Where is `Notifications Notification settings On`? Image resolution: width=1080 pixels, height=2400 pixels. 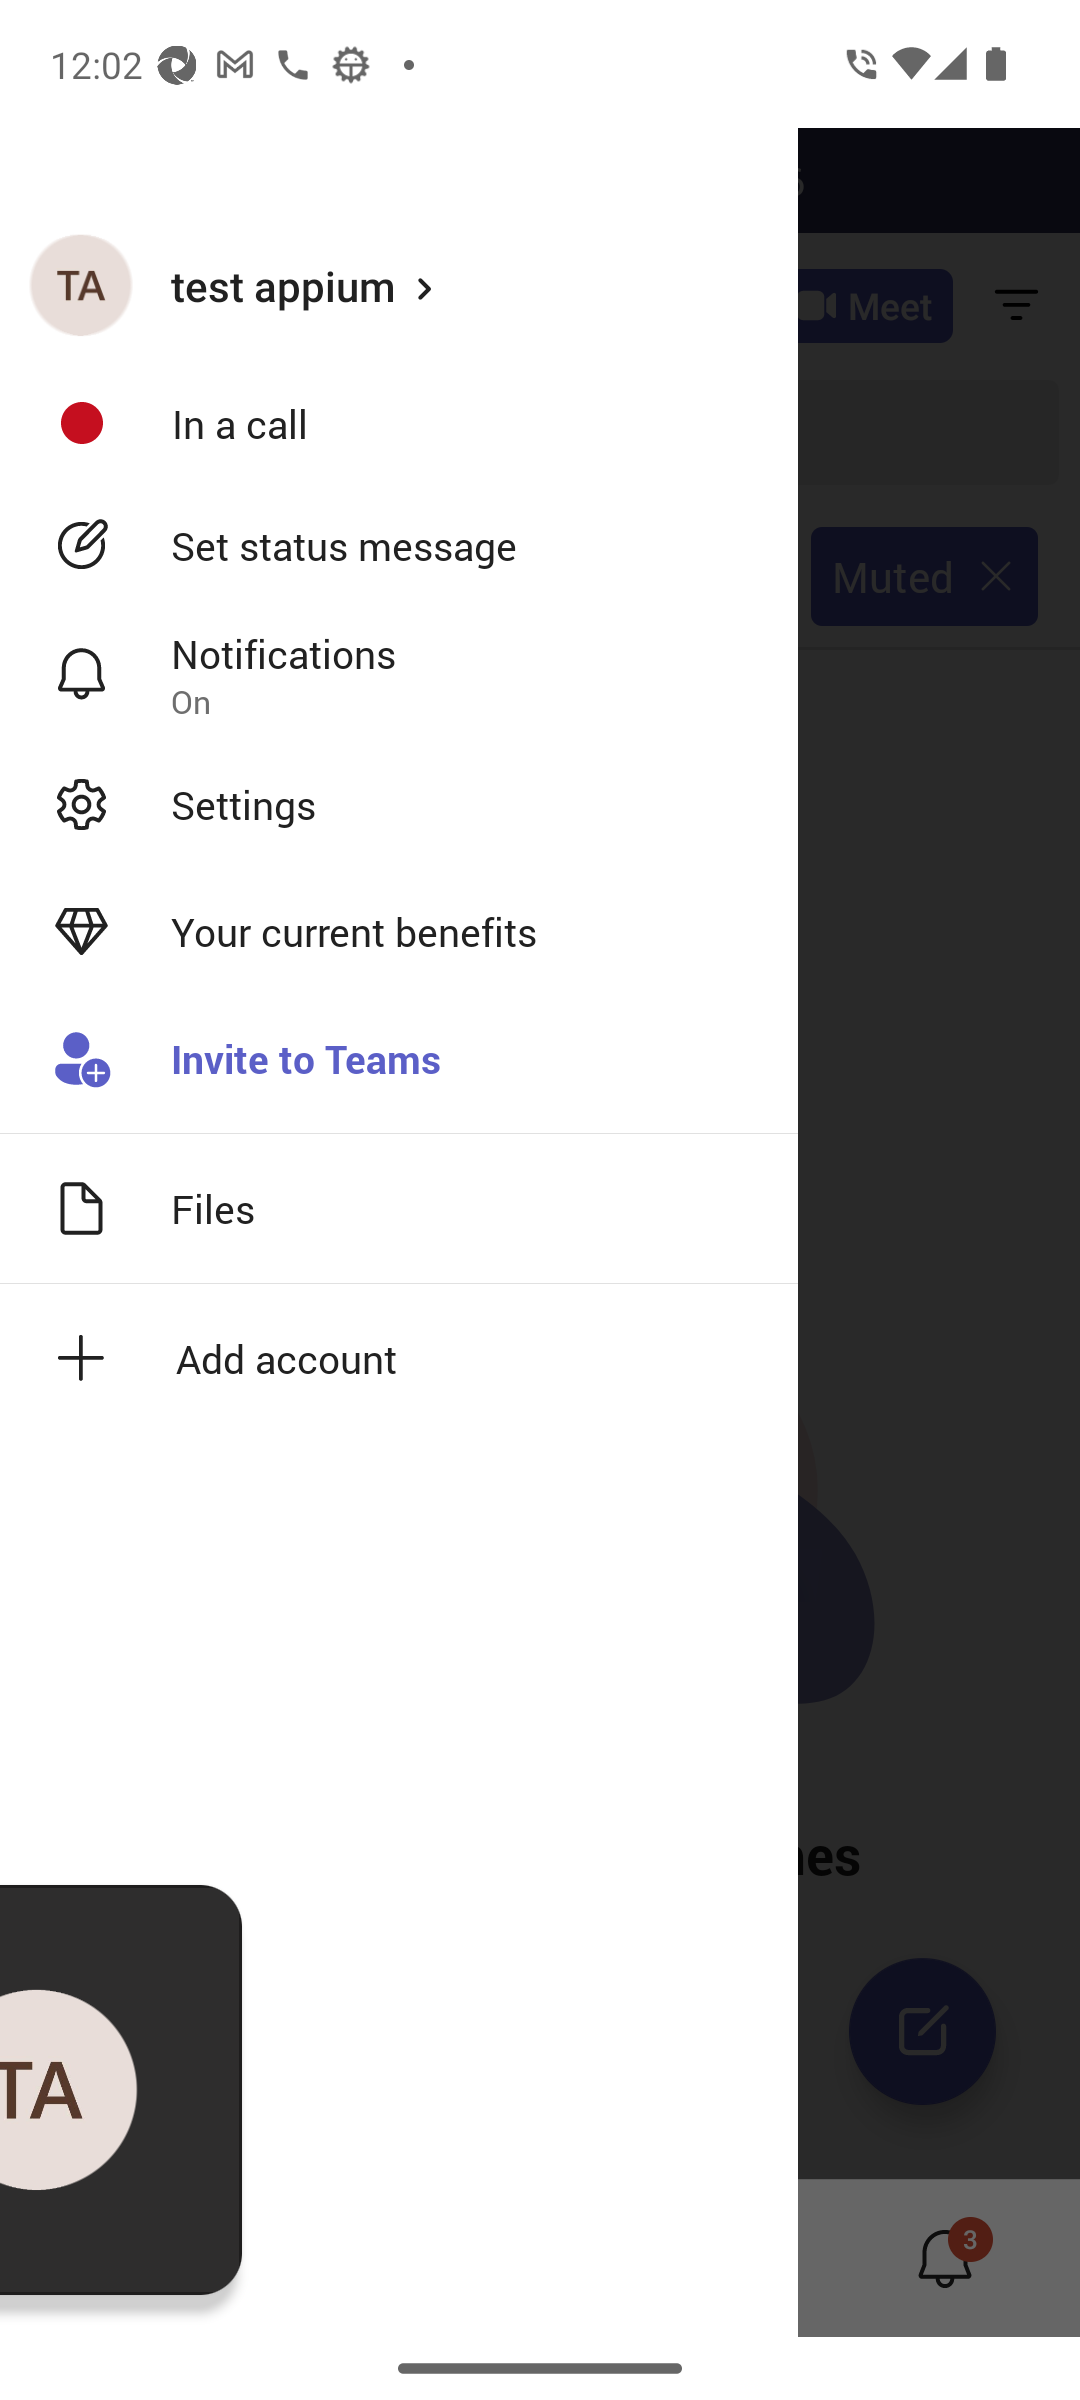
Notifications Notification settings On is located at coordinates (399, 675).